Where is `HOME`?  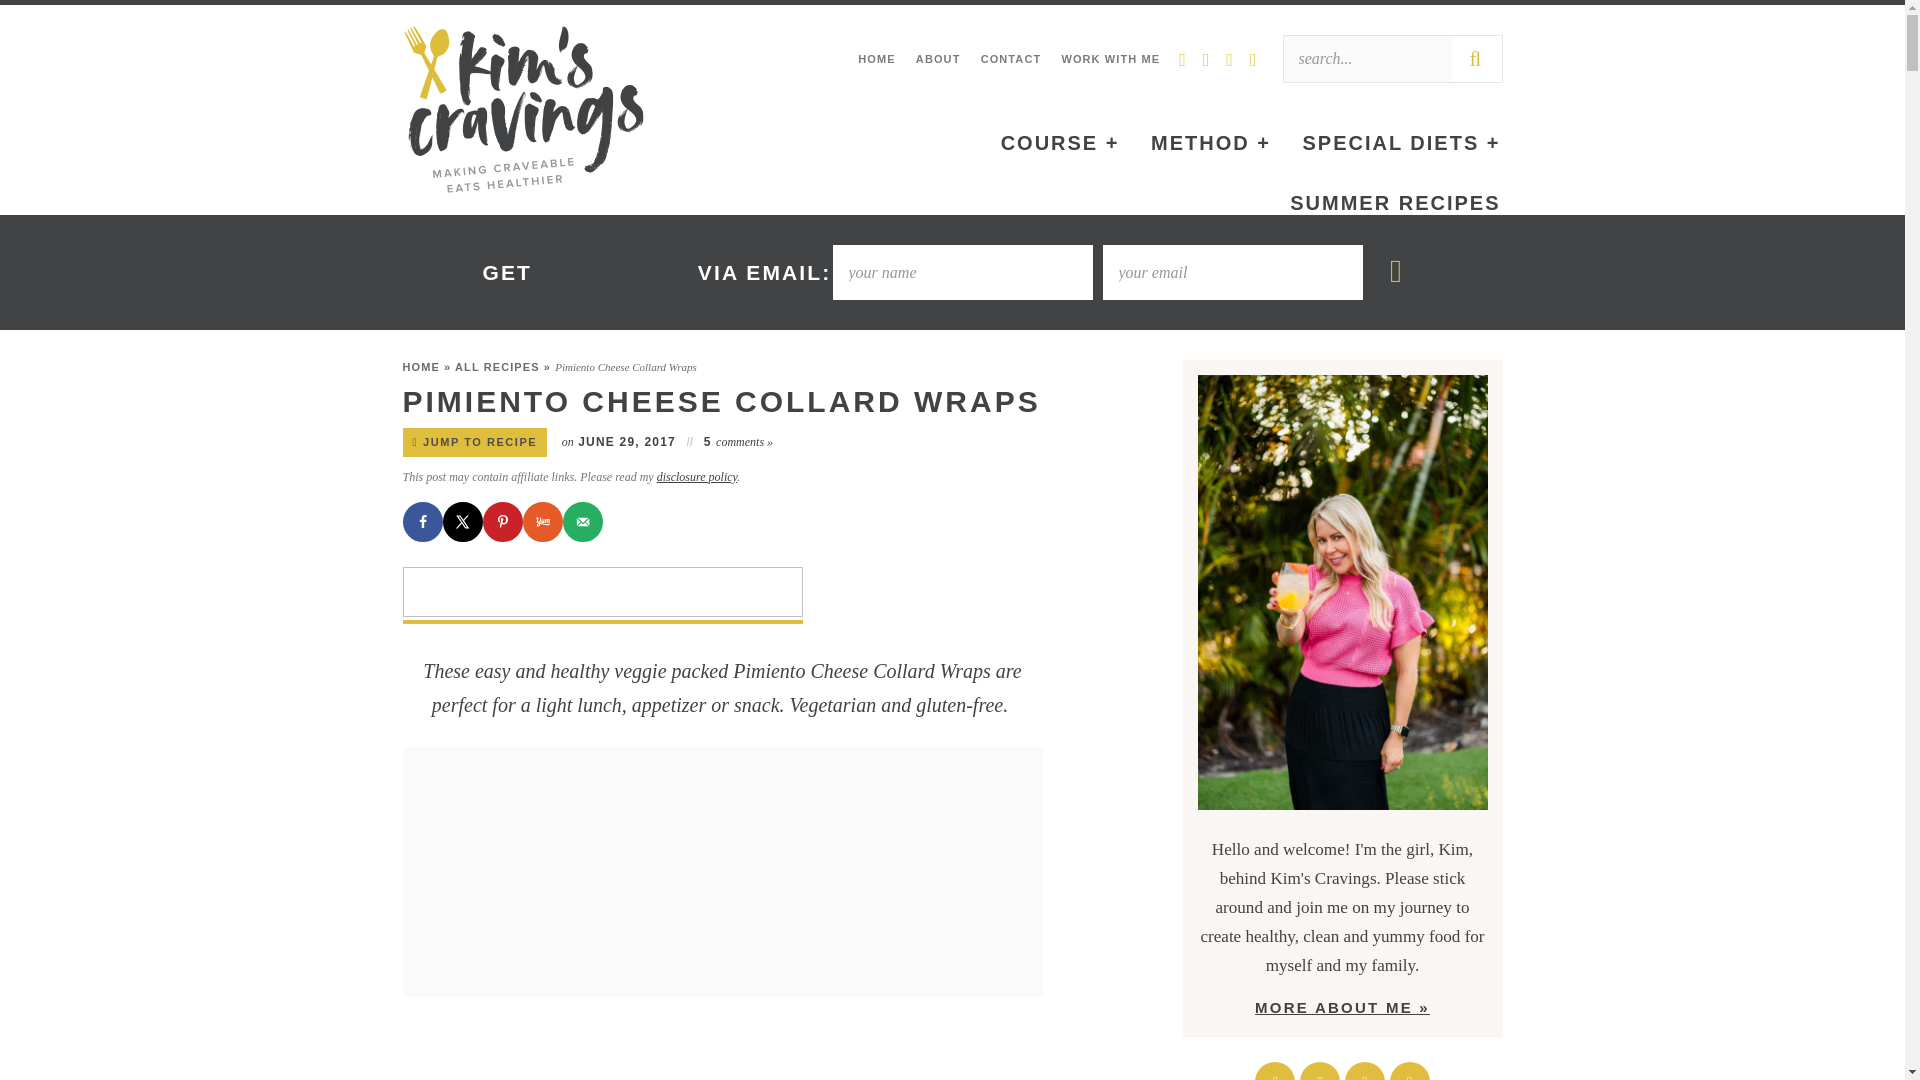
HOME is located at coordinates (876, 59).